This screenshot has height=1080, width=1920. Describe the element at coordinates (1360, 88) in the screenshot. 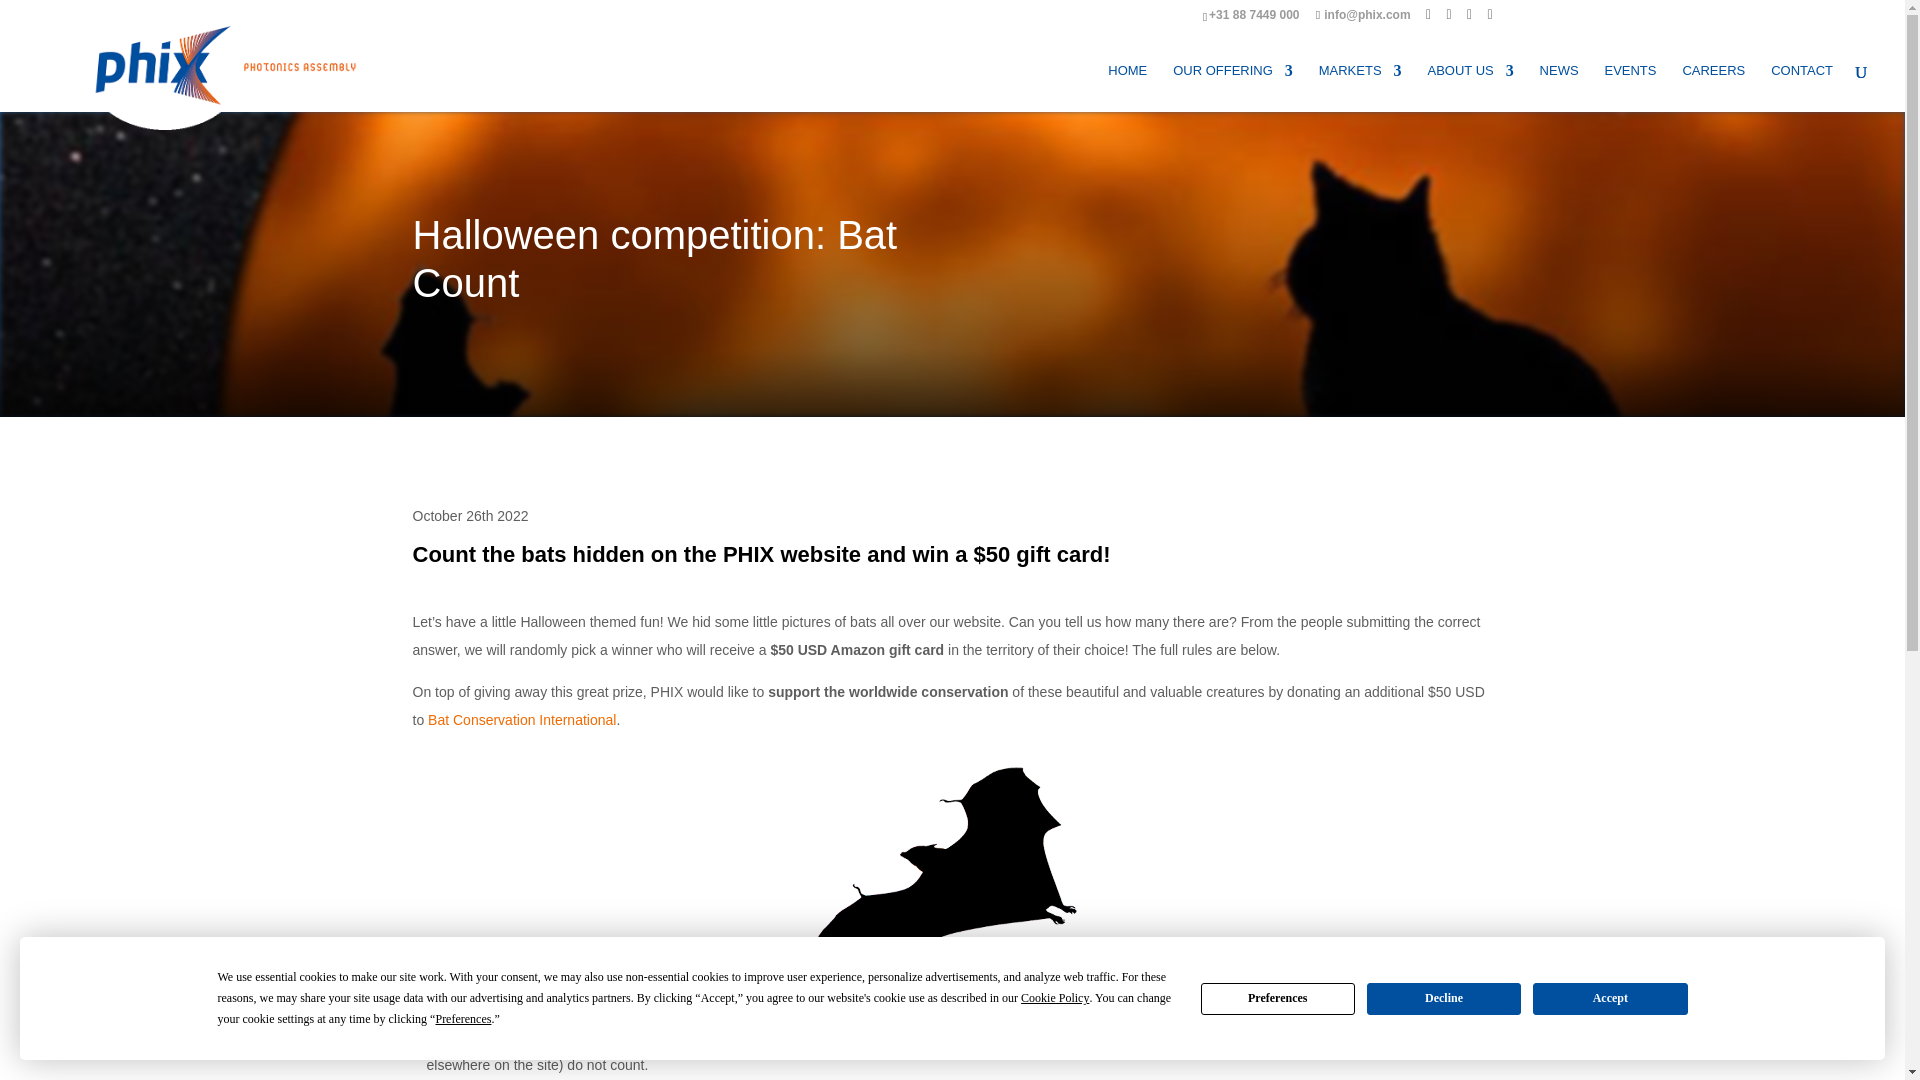

I see `MARKETS` at that location.